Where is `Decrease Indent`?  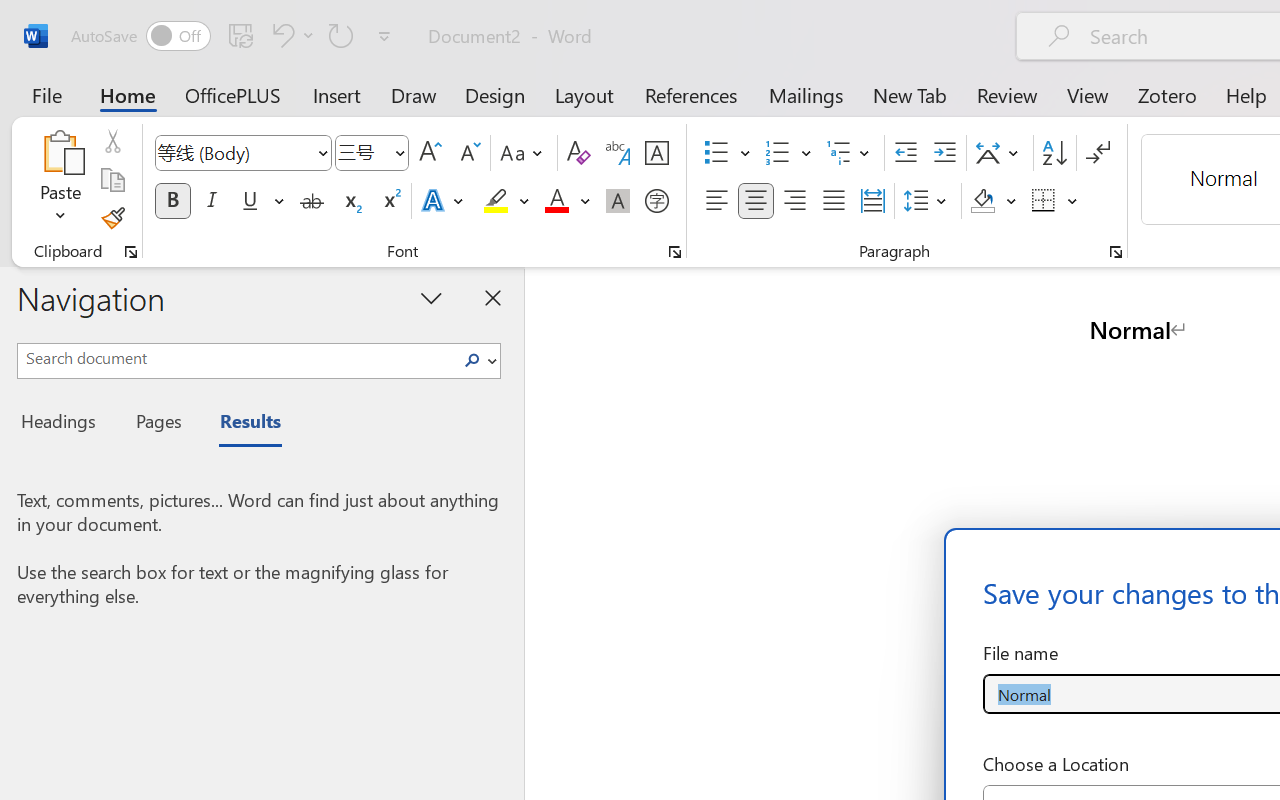
Decrease Indent is located at coordinates (906, 153).